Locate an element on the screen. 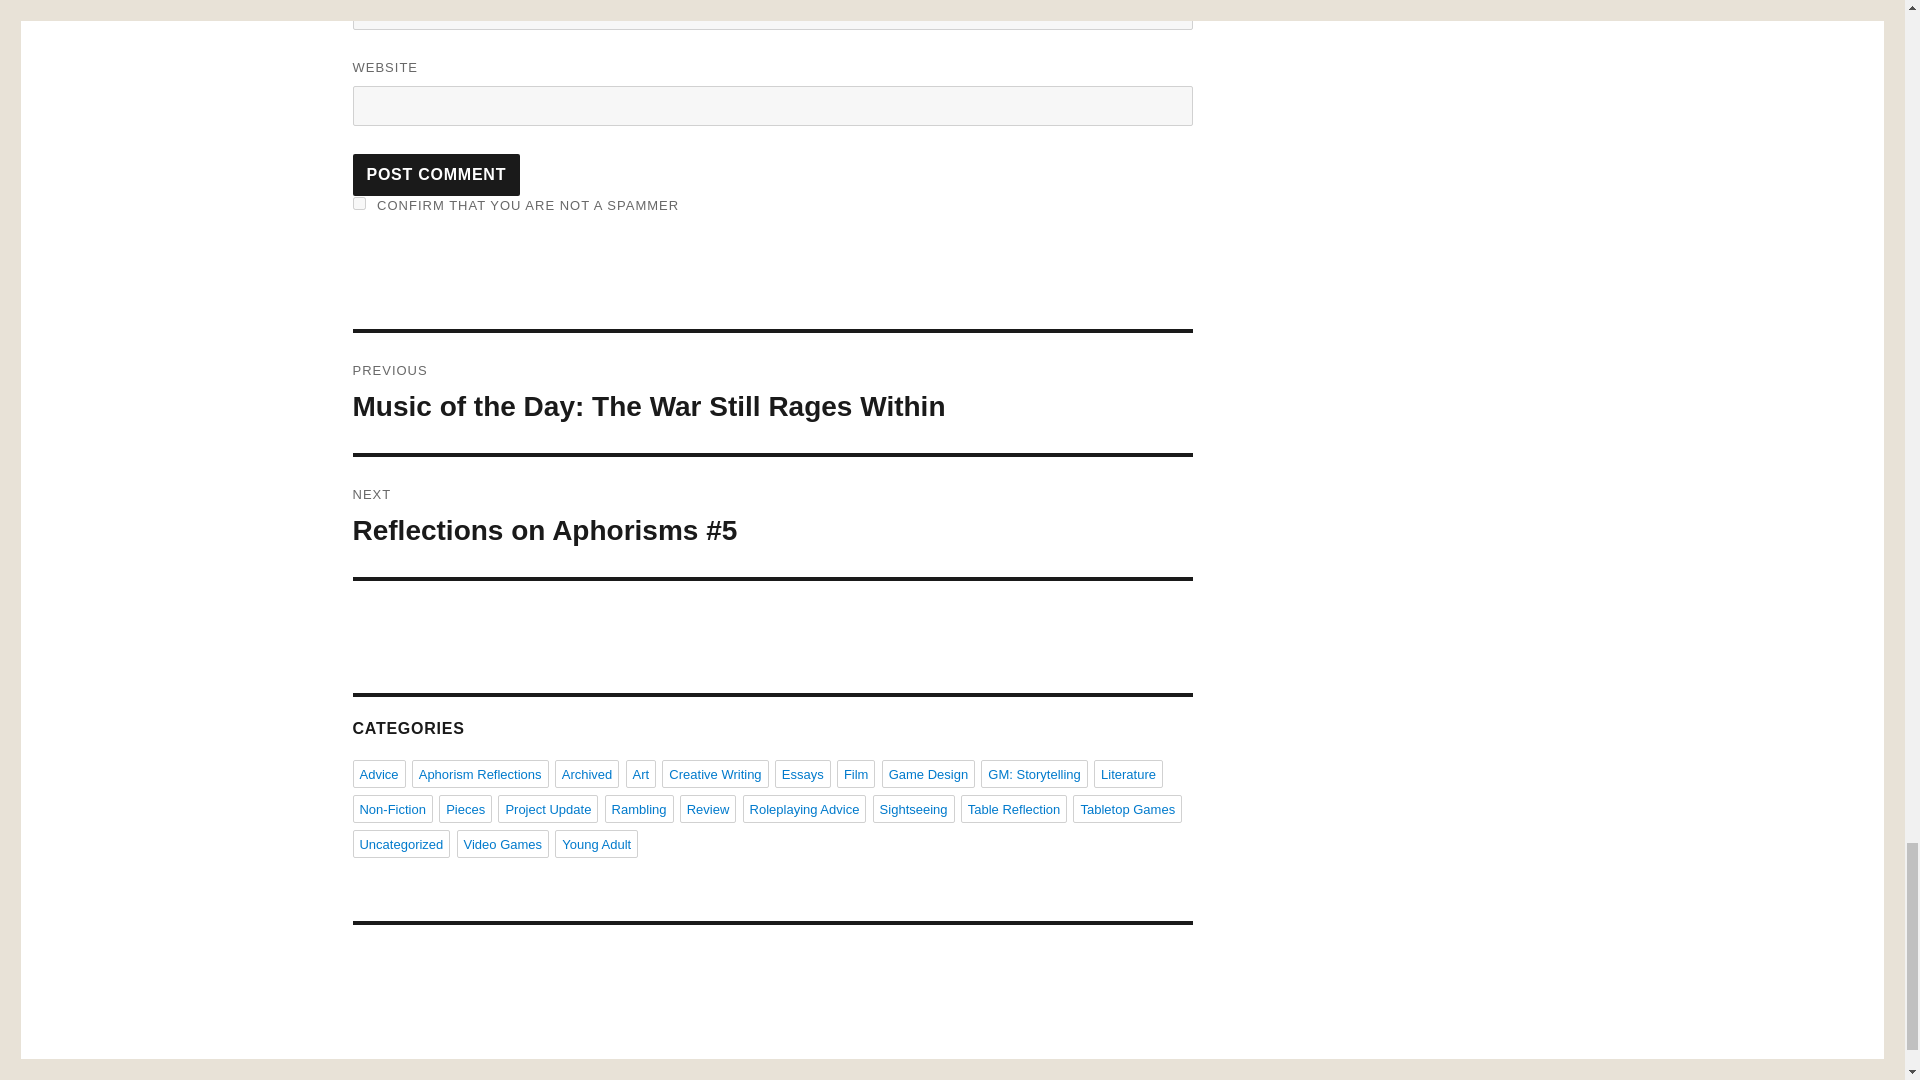 This screenshot has height=1080, width=1920. Archived is located at coordinates (587, 774).